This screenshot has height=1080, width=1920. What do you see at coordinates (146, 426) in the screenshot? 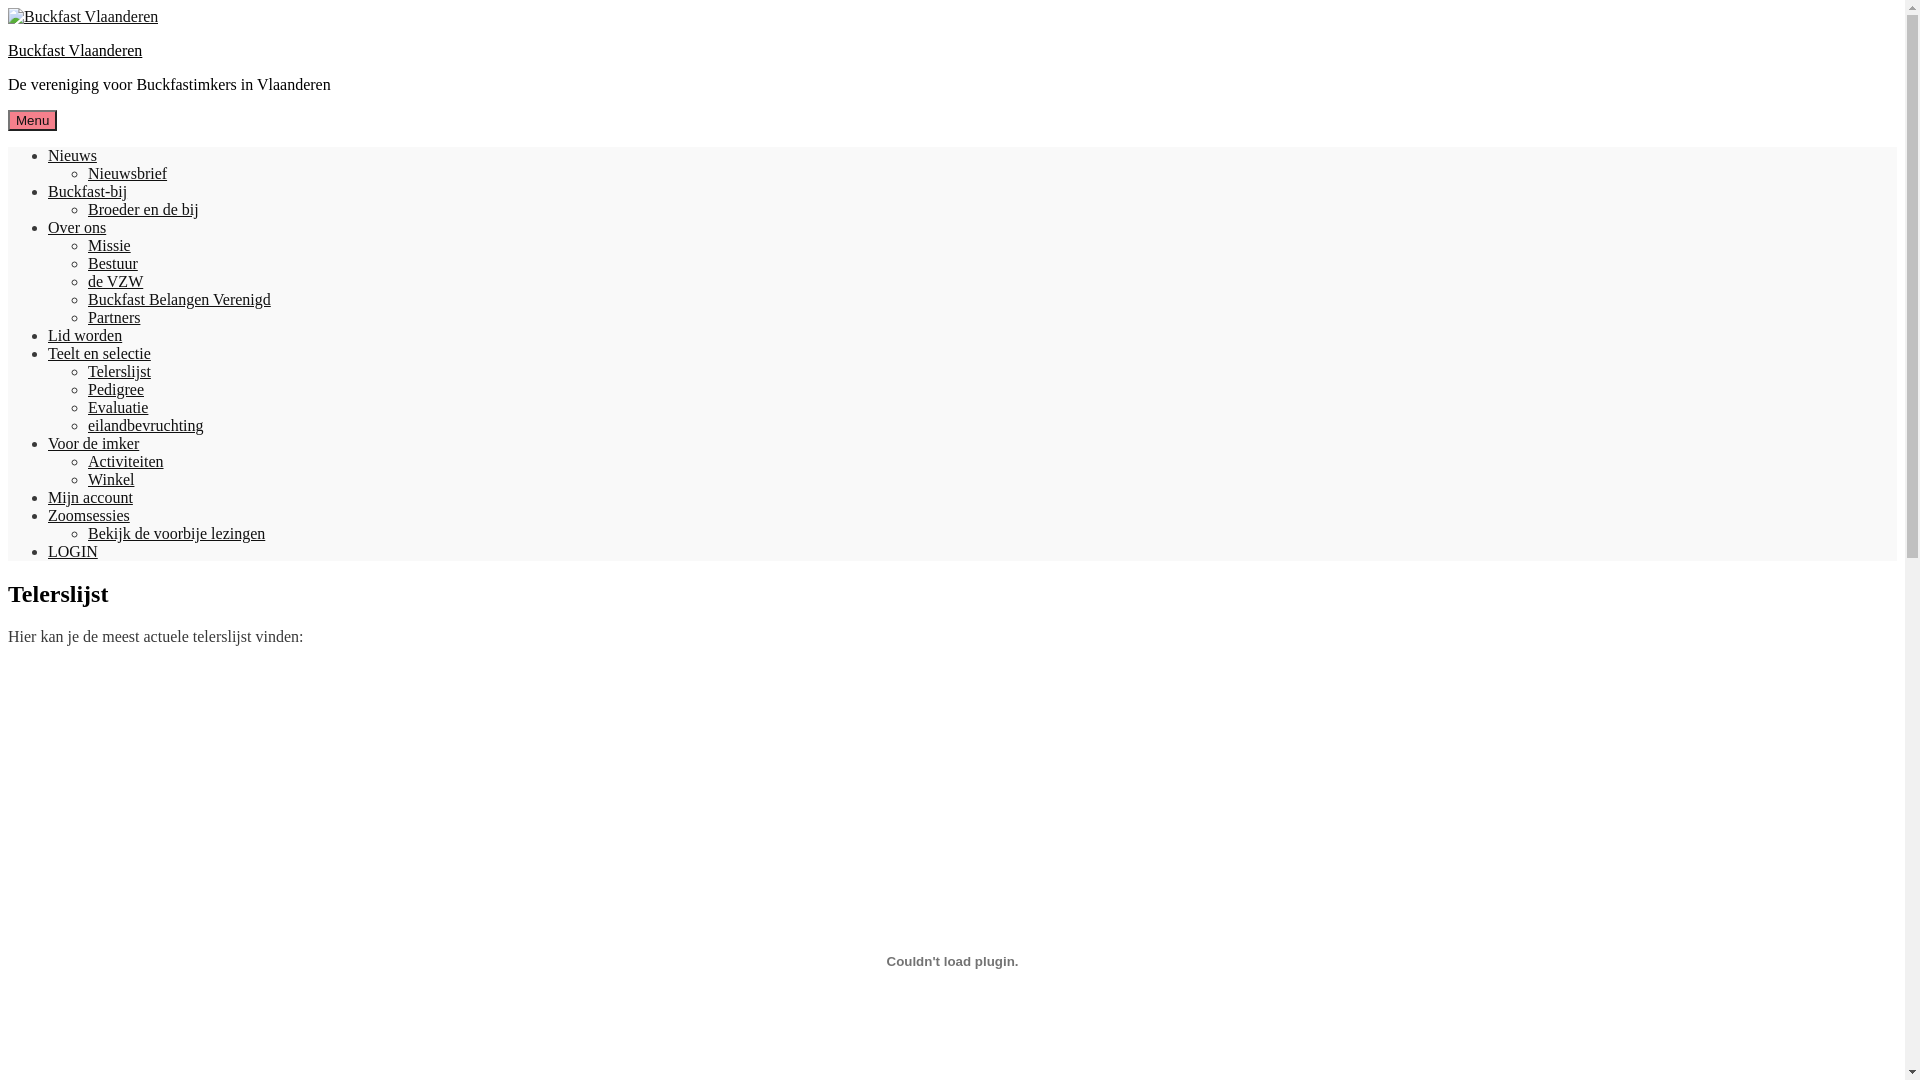
I see `eilandbevruchting` at bounding box center [146, 426].